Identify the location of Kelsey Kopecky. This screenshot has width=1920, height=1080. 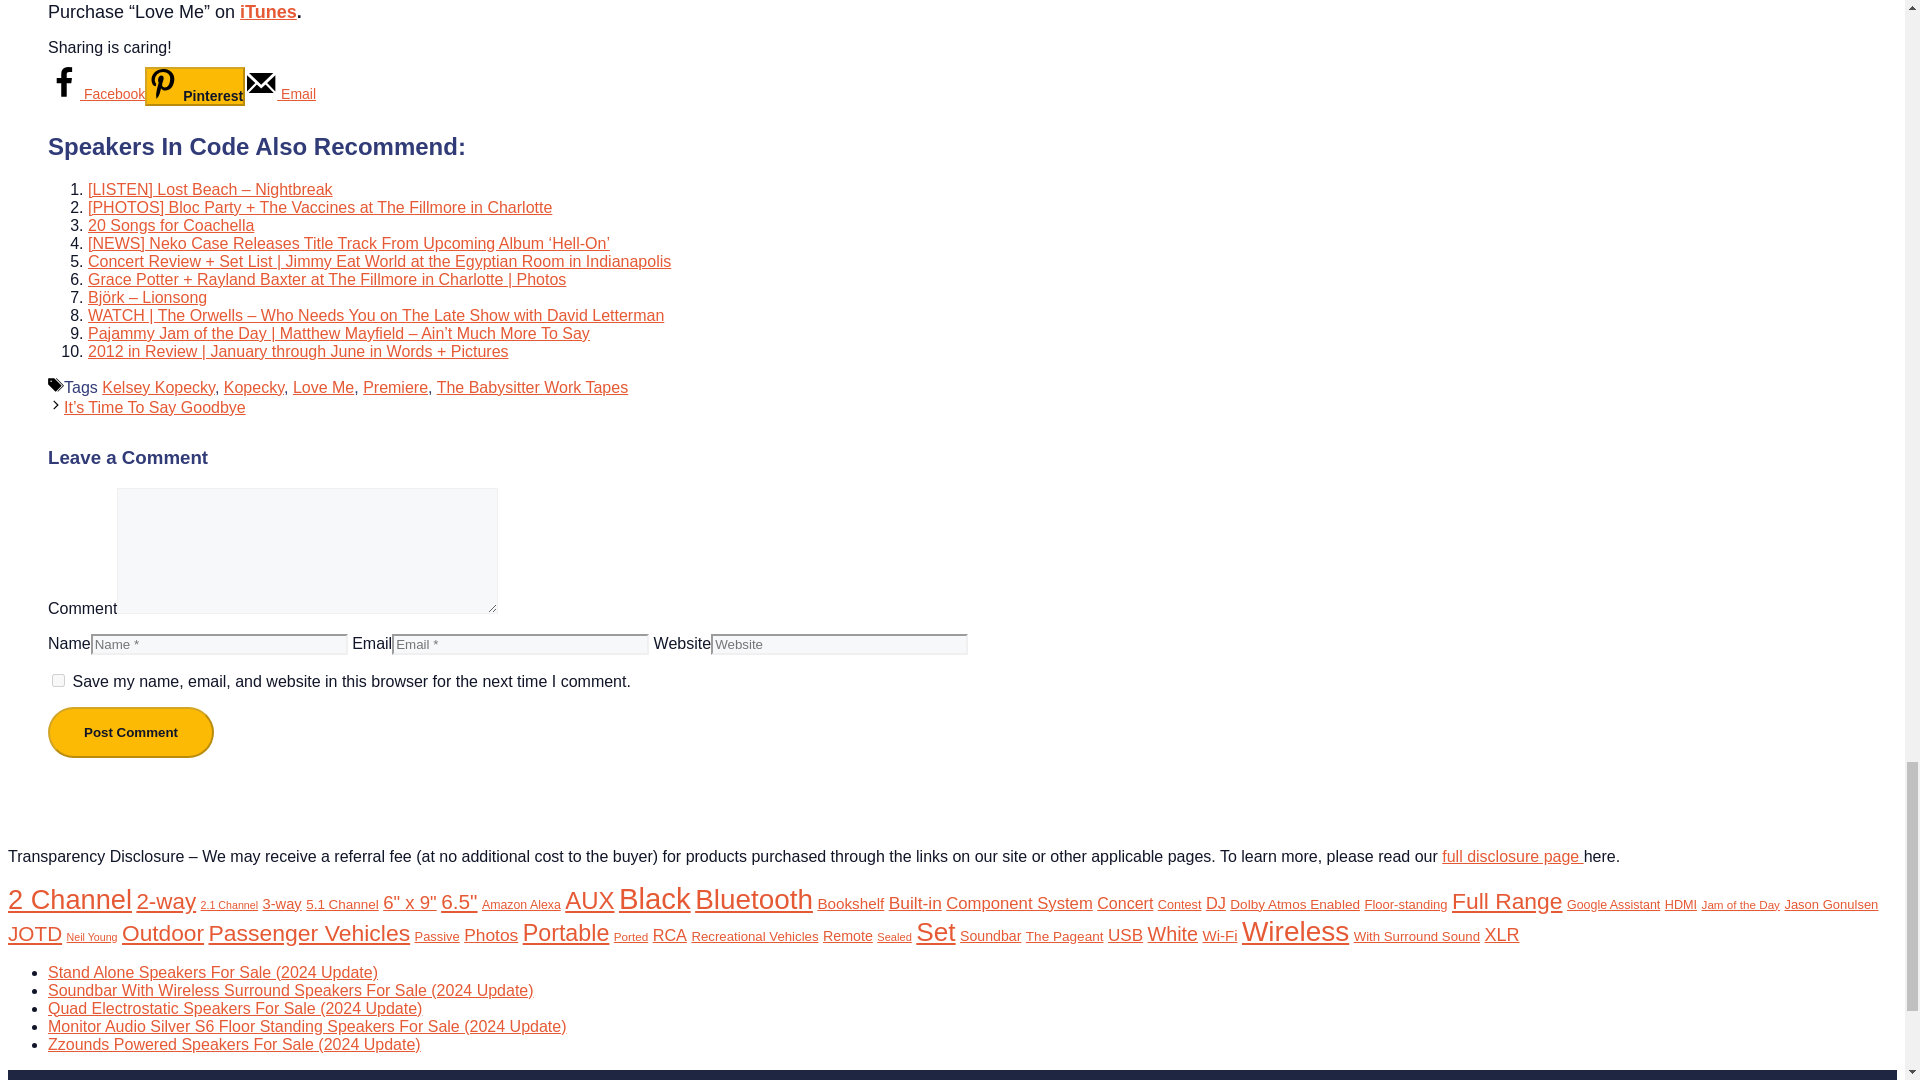
(158, 388).